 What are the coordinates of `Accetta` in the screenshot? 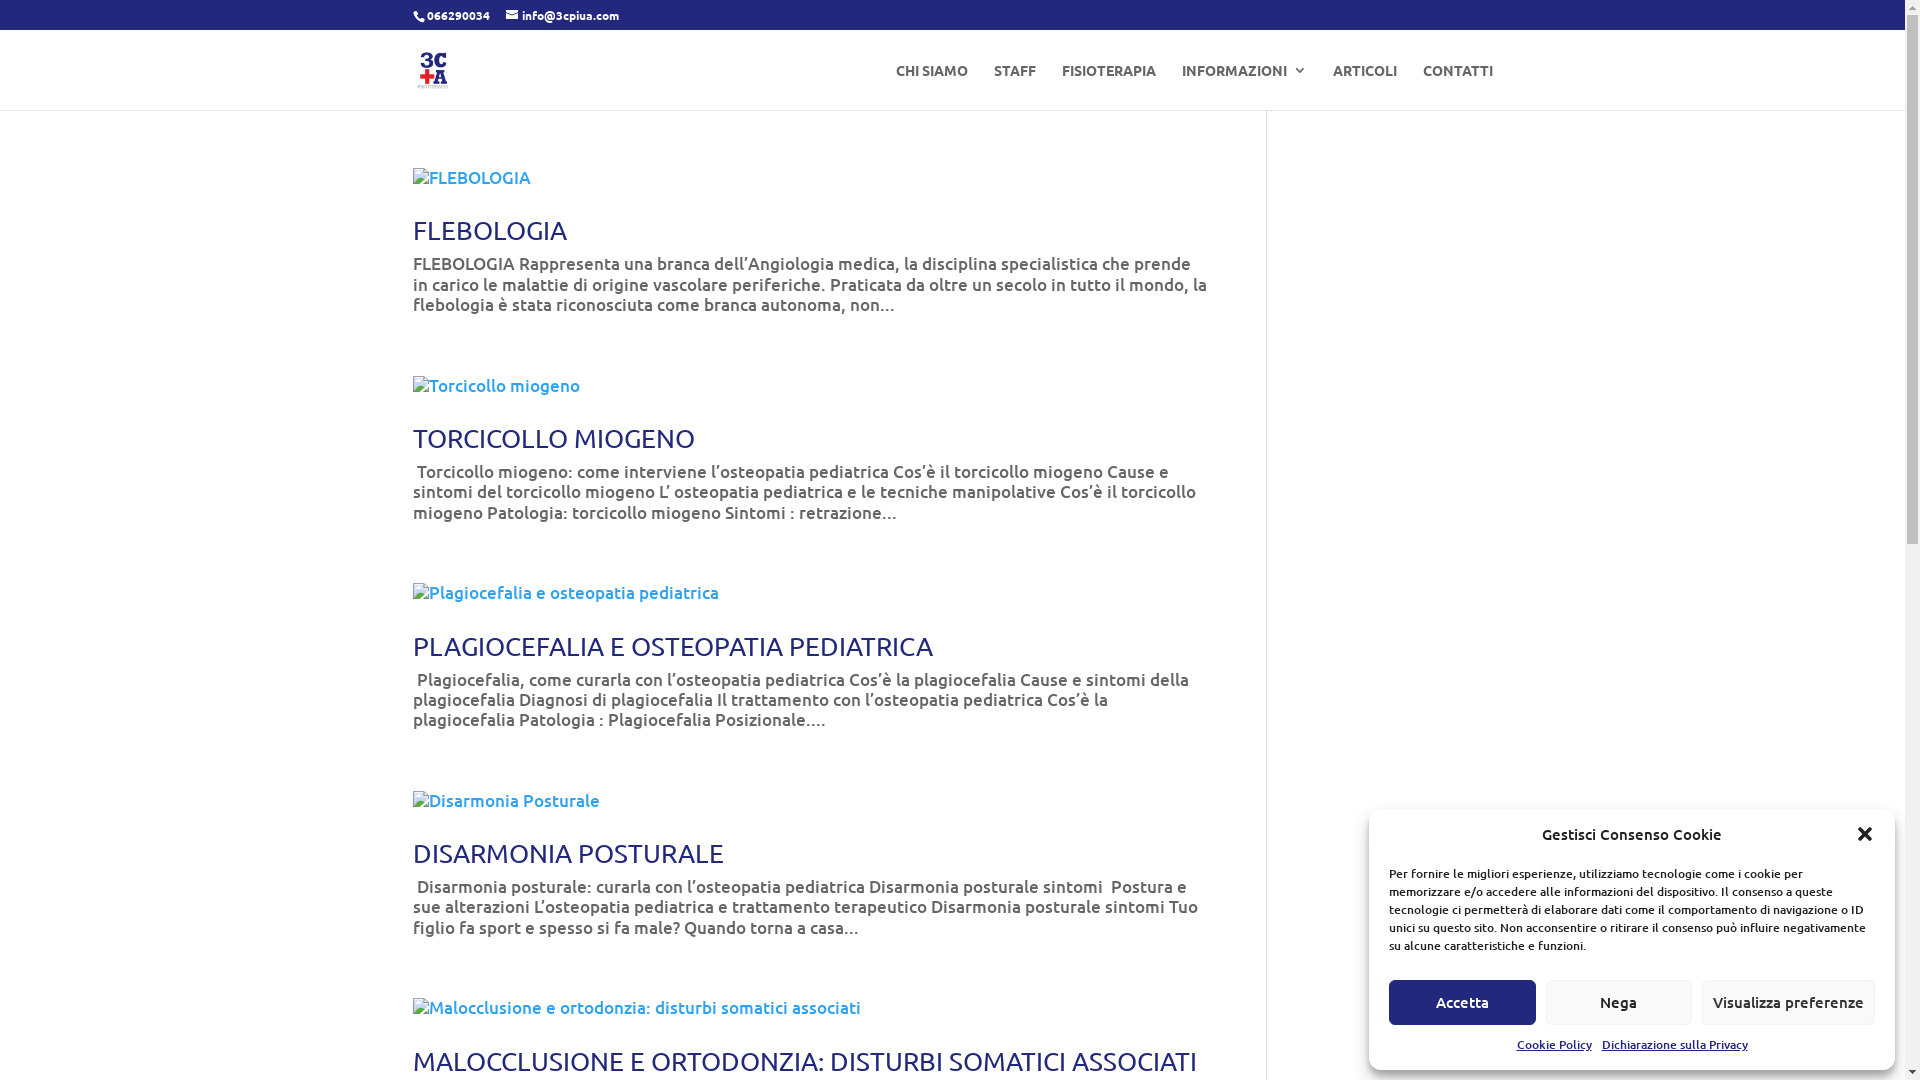 It's located at (1462, 1002).